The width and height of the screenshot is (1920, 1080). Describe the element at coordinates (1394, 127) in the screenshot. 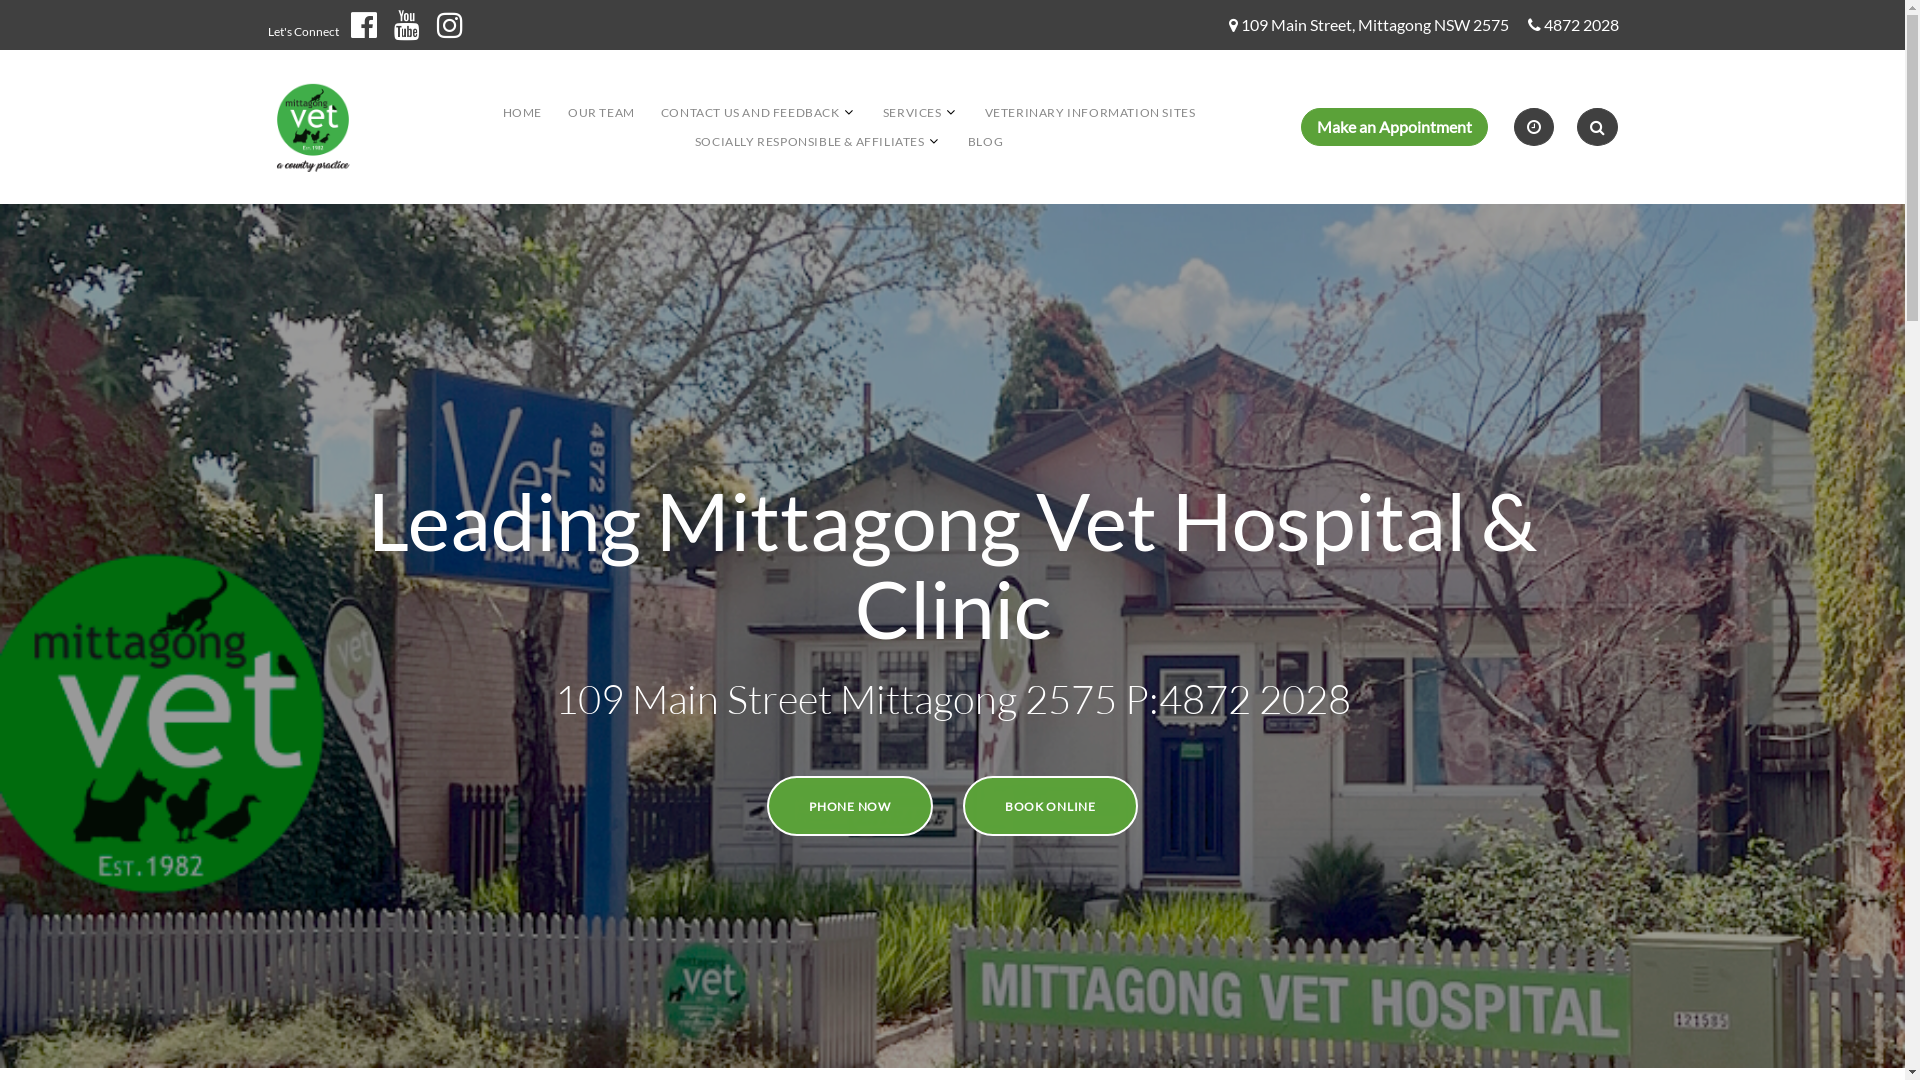

I see `Make an Appointment` at that location.